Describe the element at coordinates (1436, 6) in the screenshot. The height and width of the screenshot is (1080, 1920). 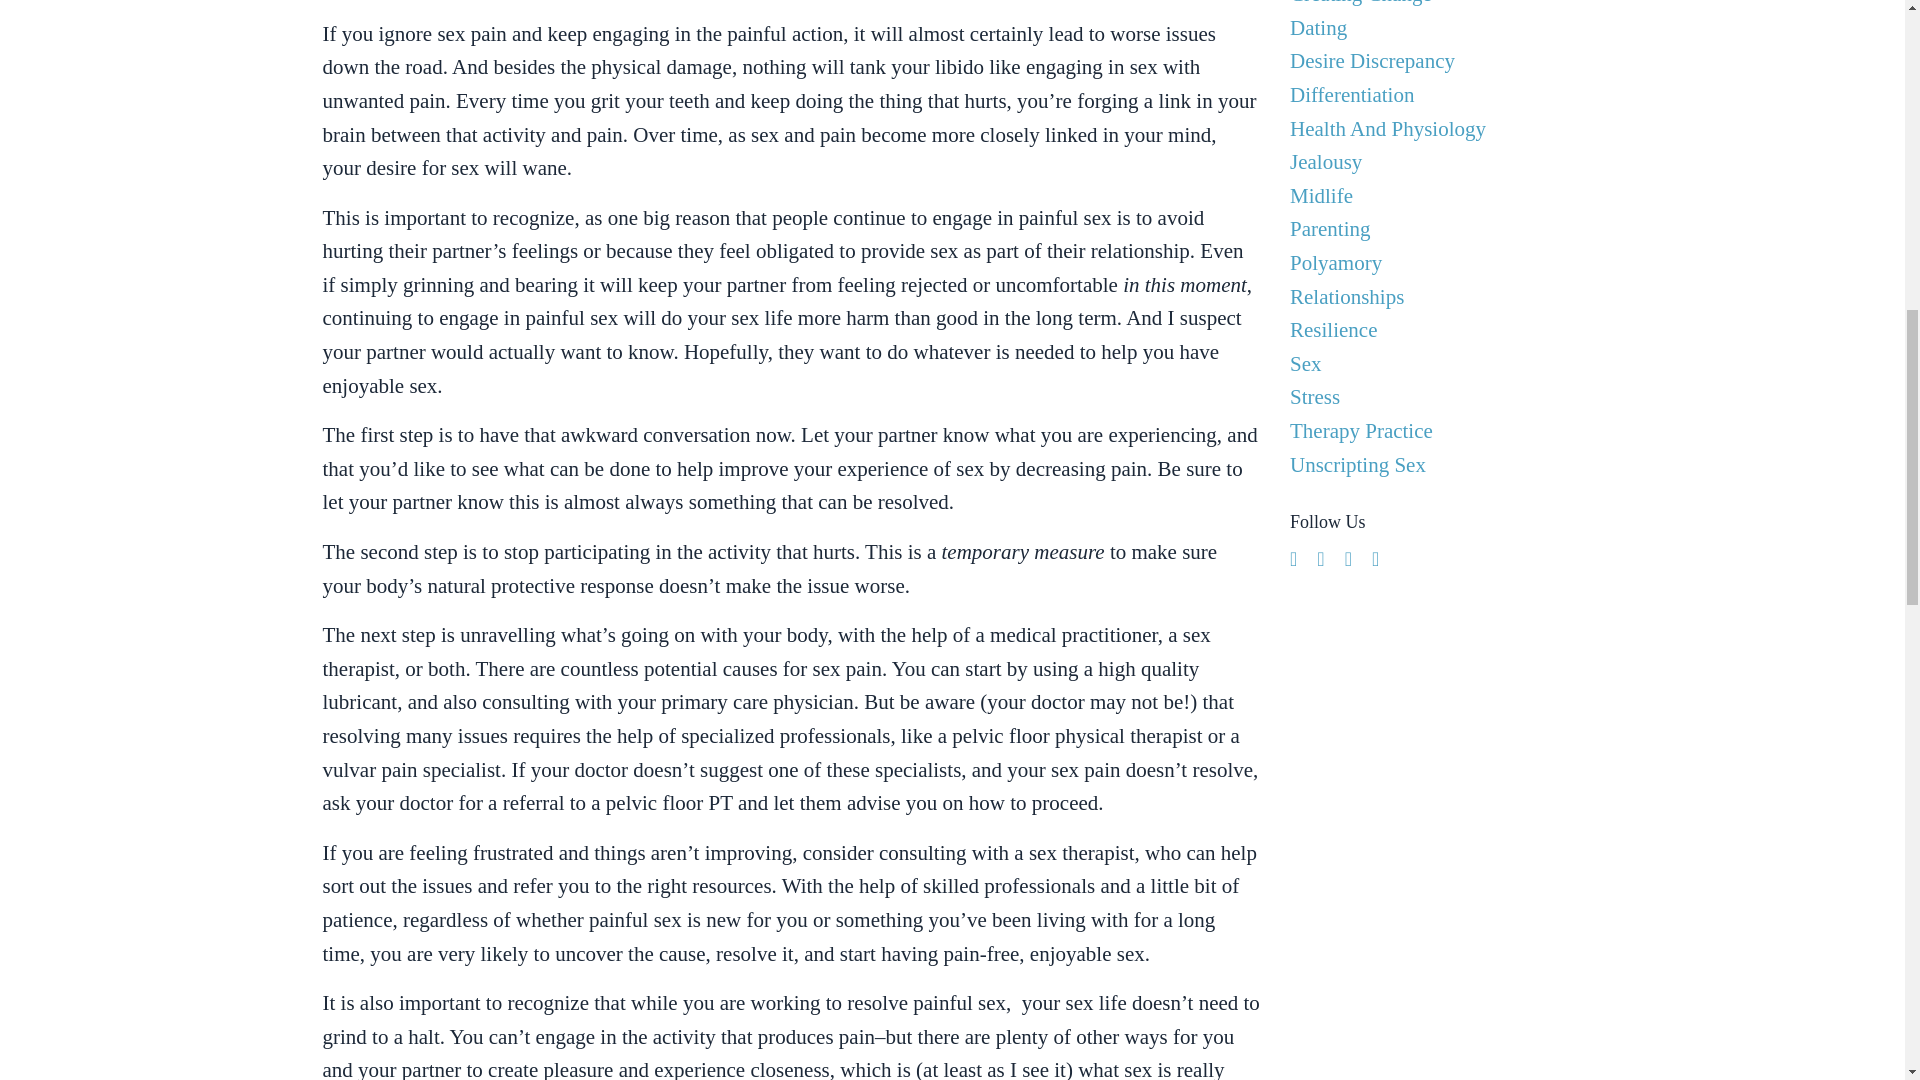
I see `Creating Change` at that location.